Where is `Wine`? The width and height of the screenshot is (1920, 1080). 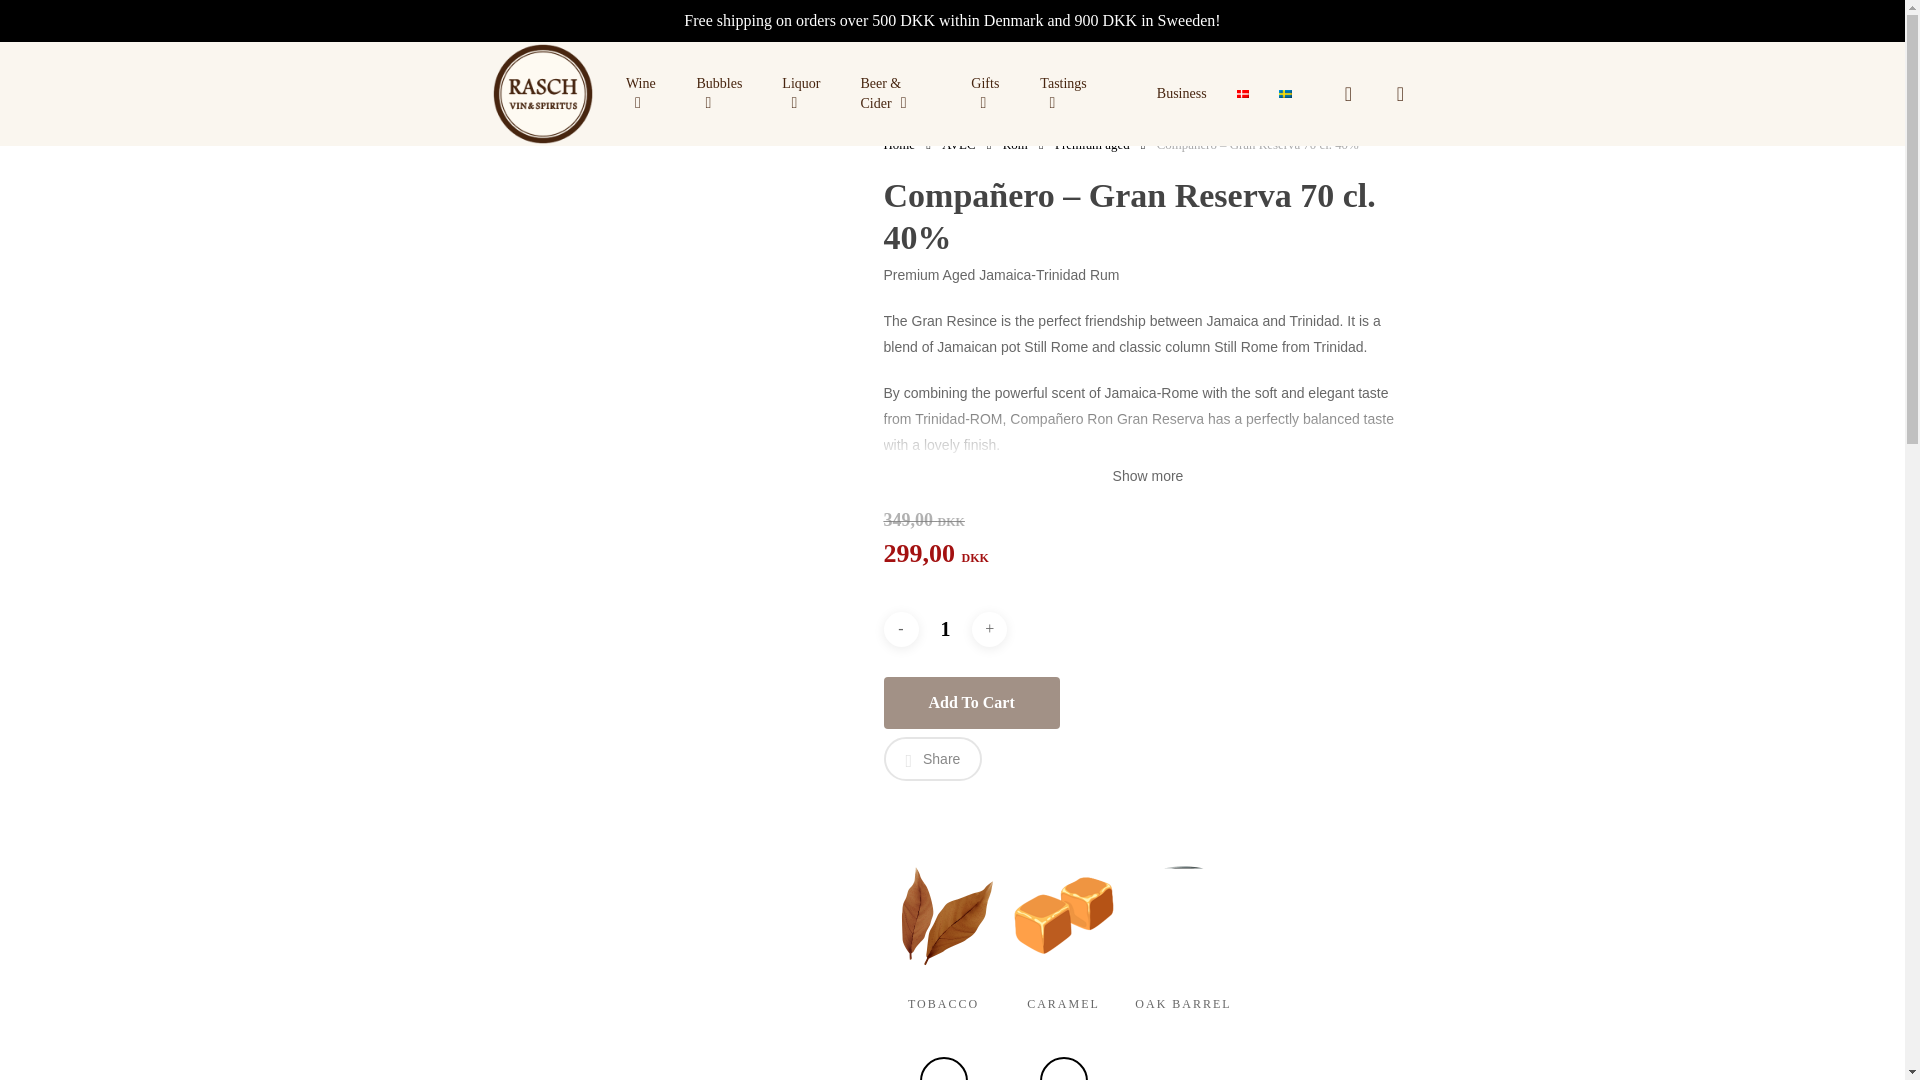 Wine is located at coordinates (646, 94).